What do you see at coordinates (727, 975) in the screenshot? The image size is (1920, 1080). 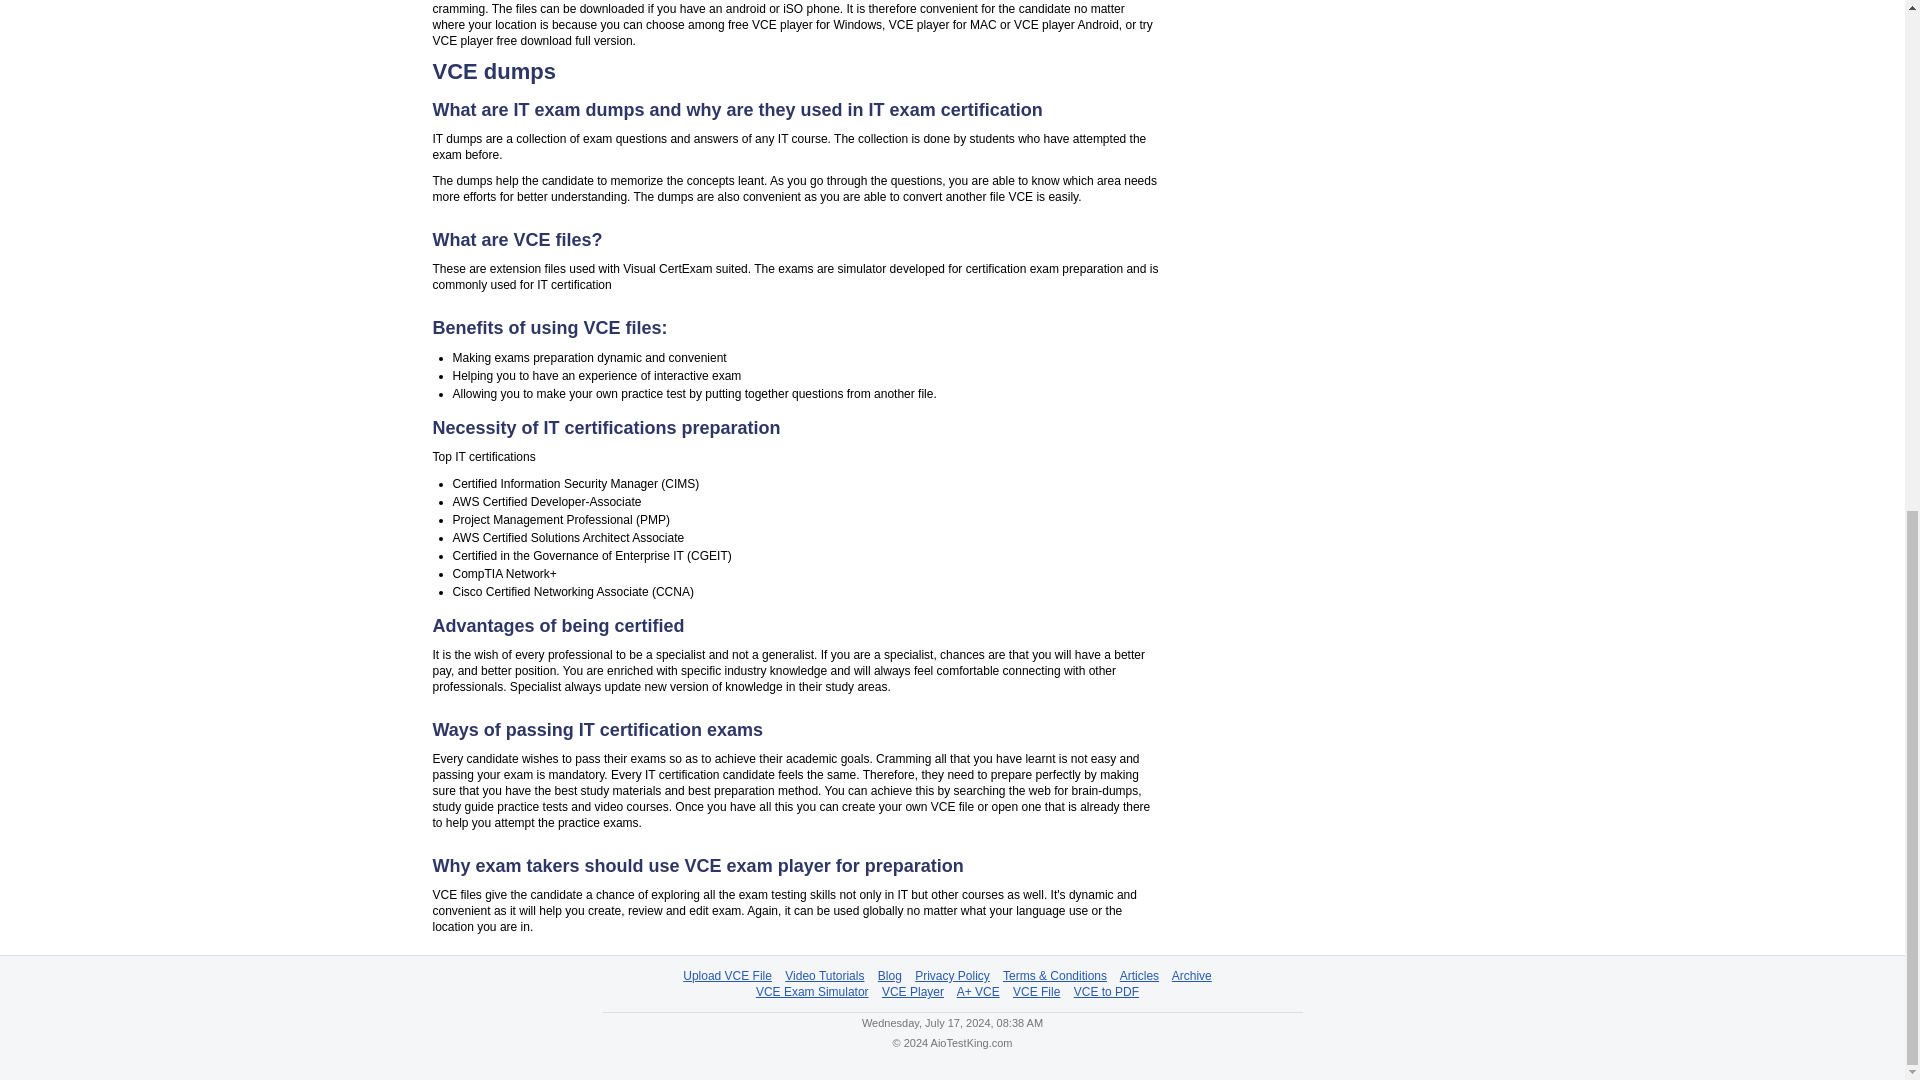 I see `Upload VCE File` at bounding box center [727, 975].